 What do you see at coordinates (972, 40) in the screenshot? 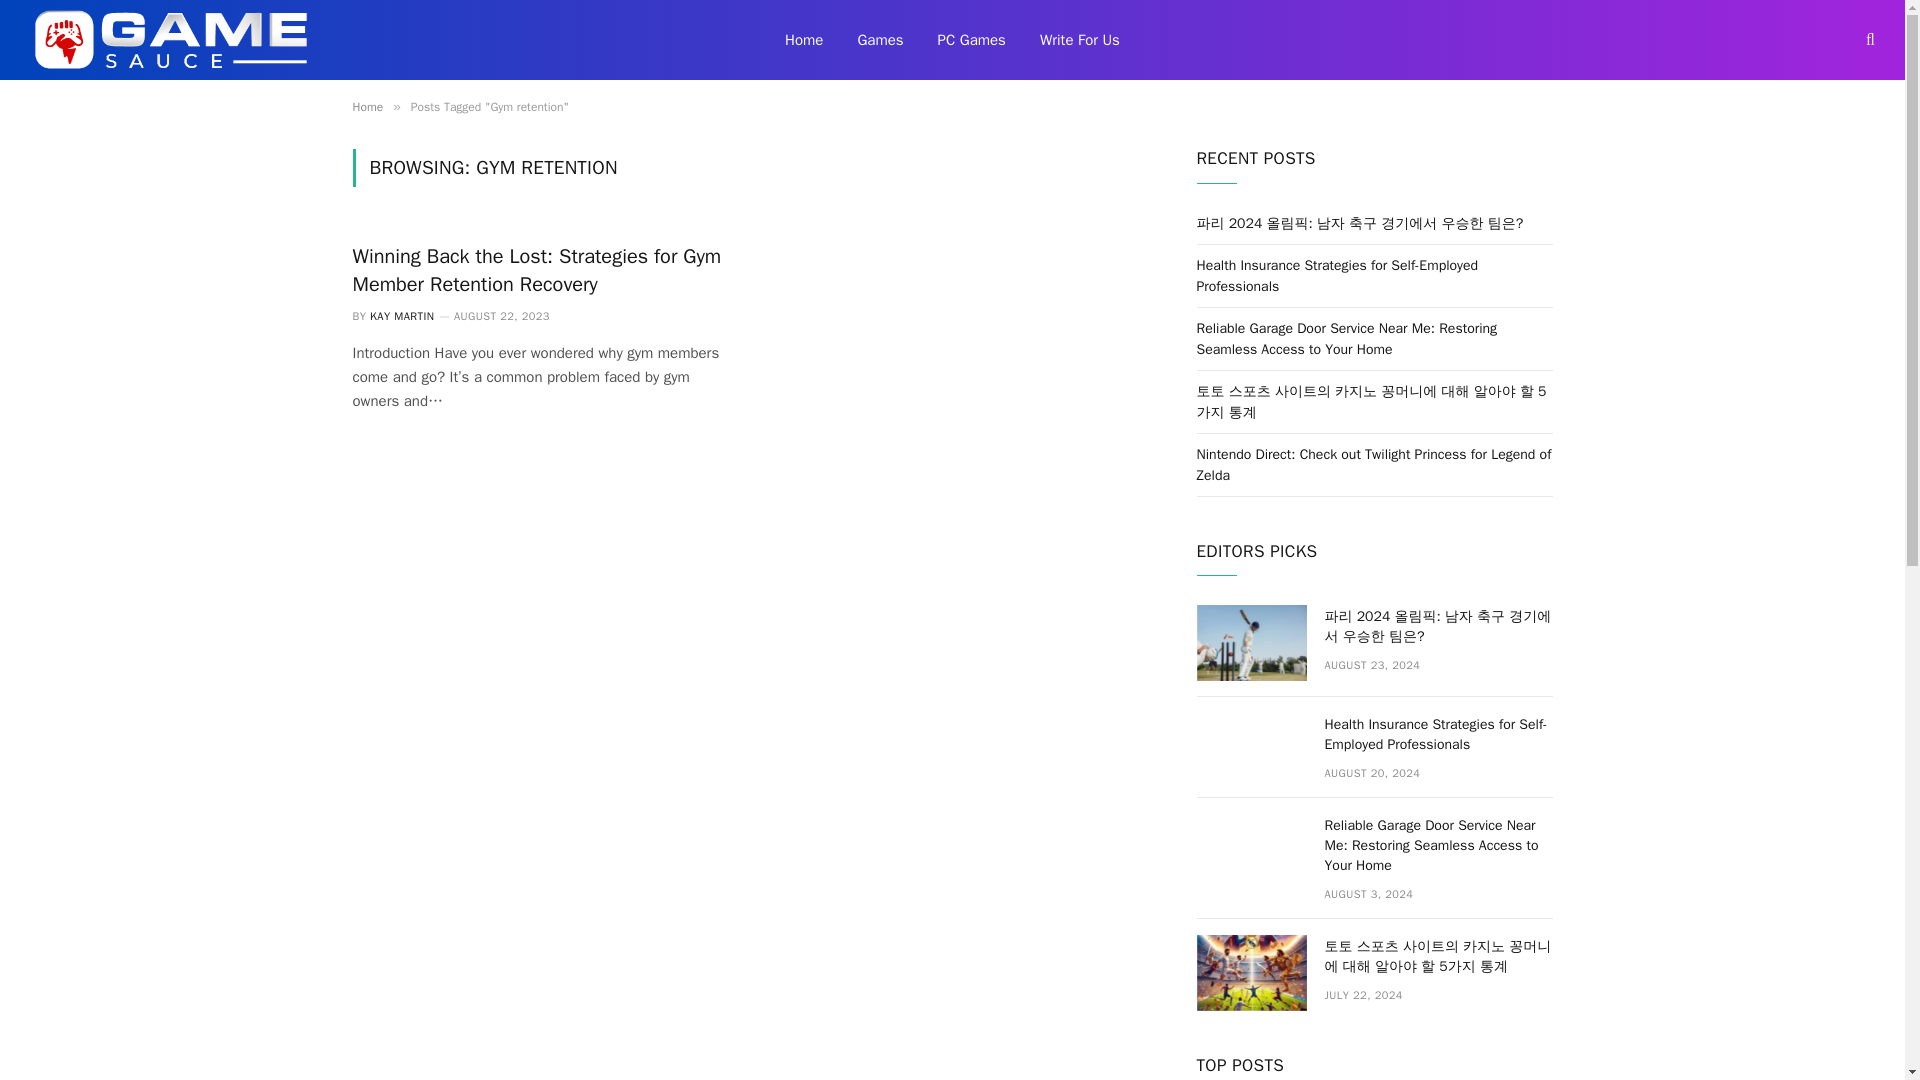
I see `PC Games` at bounding box center [972, 40].